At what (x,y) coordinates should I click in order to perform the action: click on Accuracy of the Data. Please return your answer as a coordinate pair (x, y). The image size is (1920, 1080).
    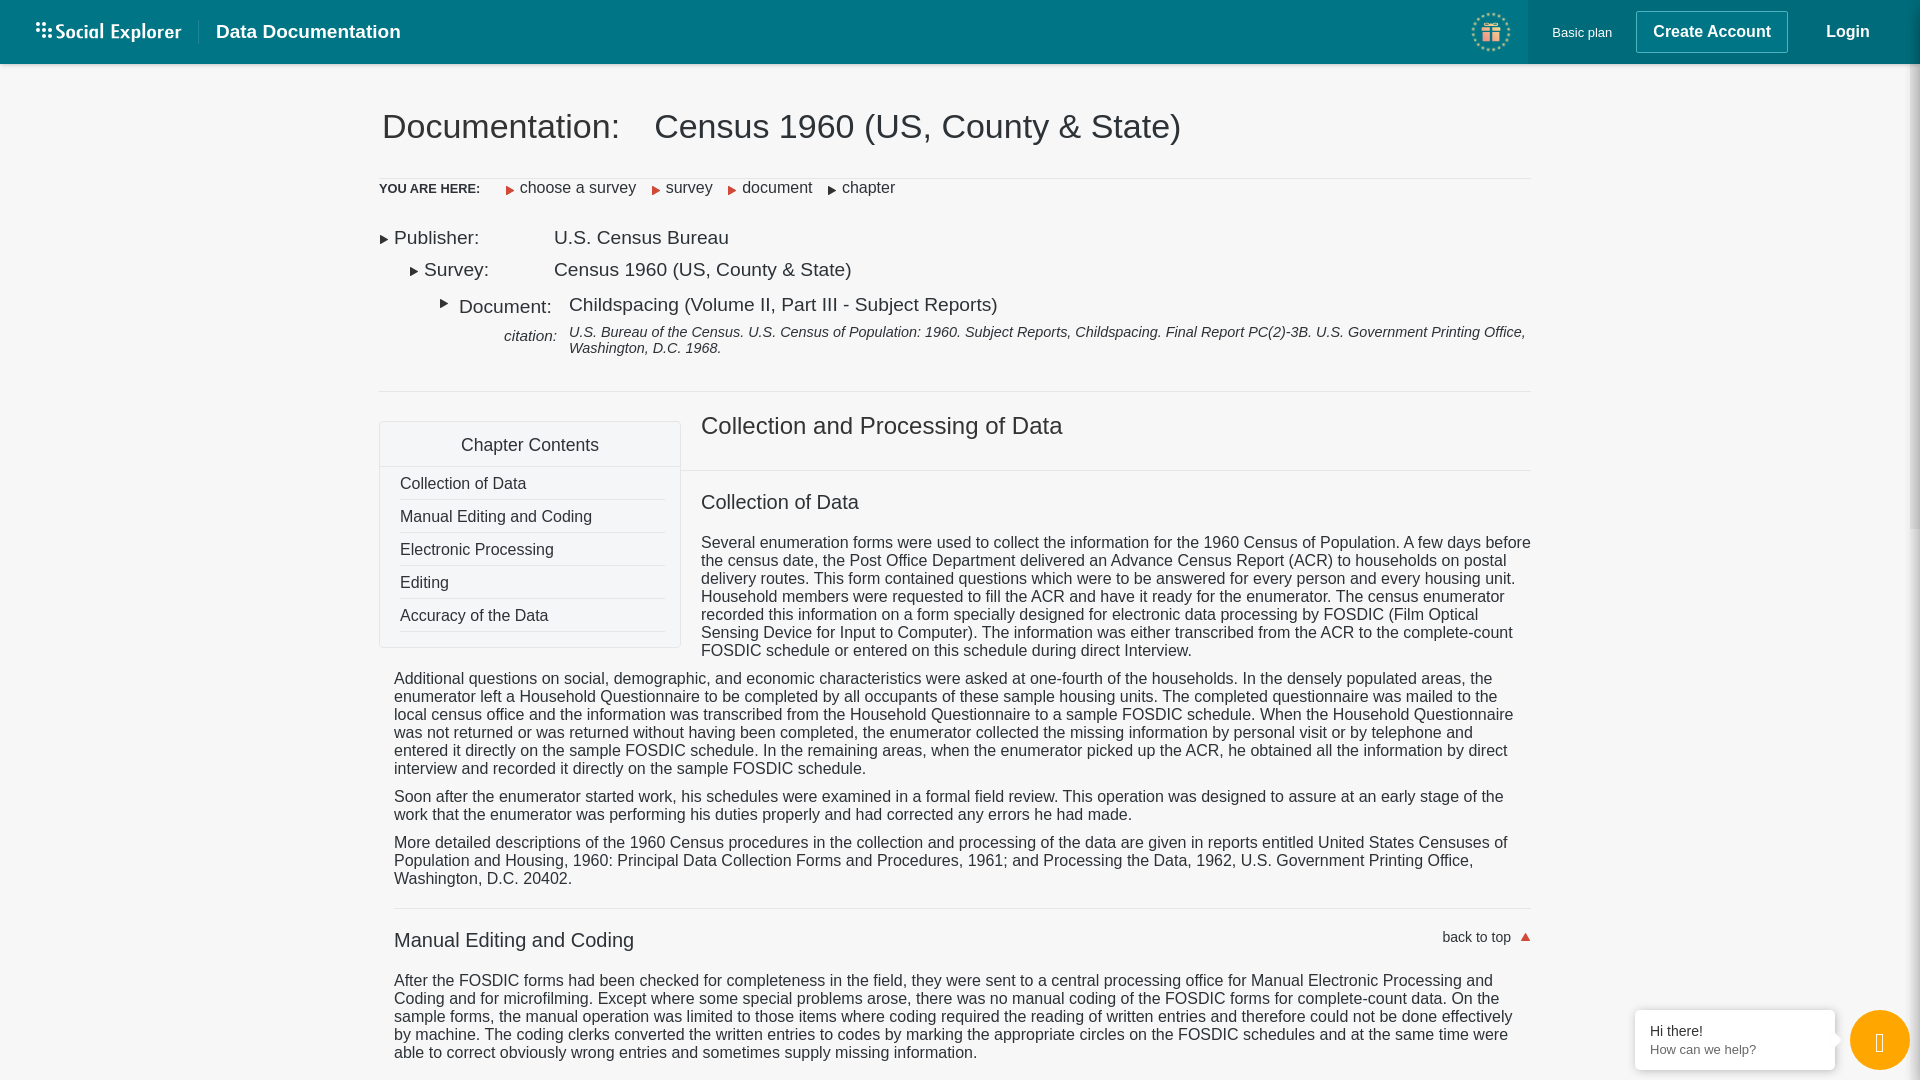
    Looking at the image, I should click on (532, 615).